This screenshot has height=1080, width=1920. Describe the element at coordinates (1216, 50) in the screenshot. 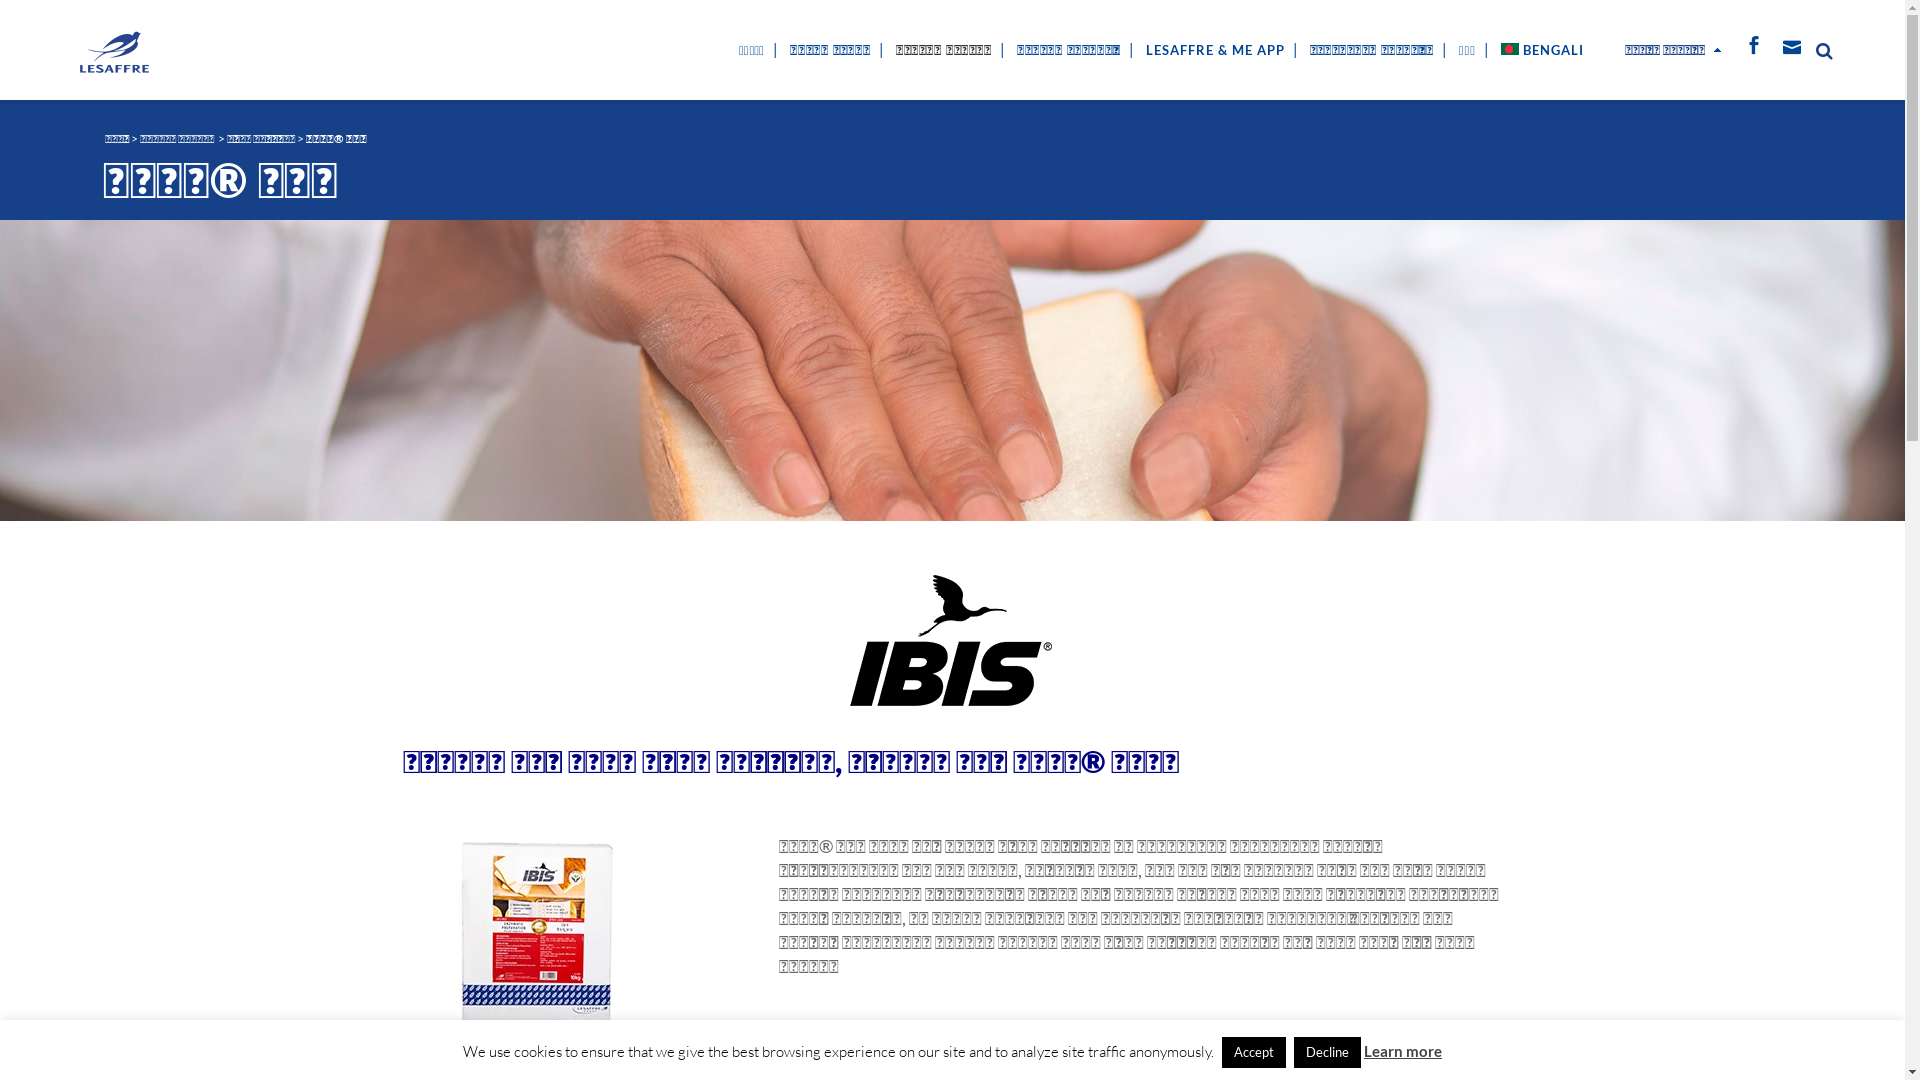

I see `LESAFFRE & ME APP` at that location.